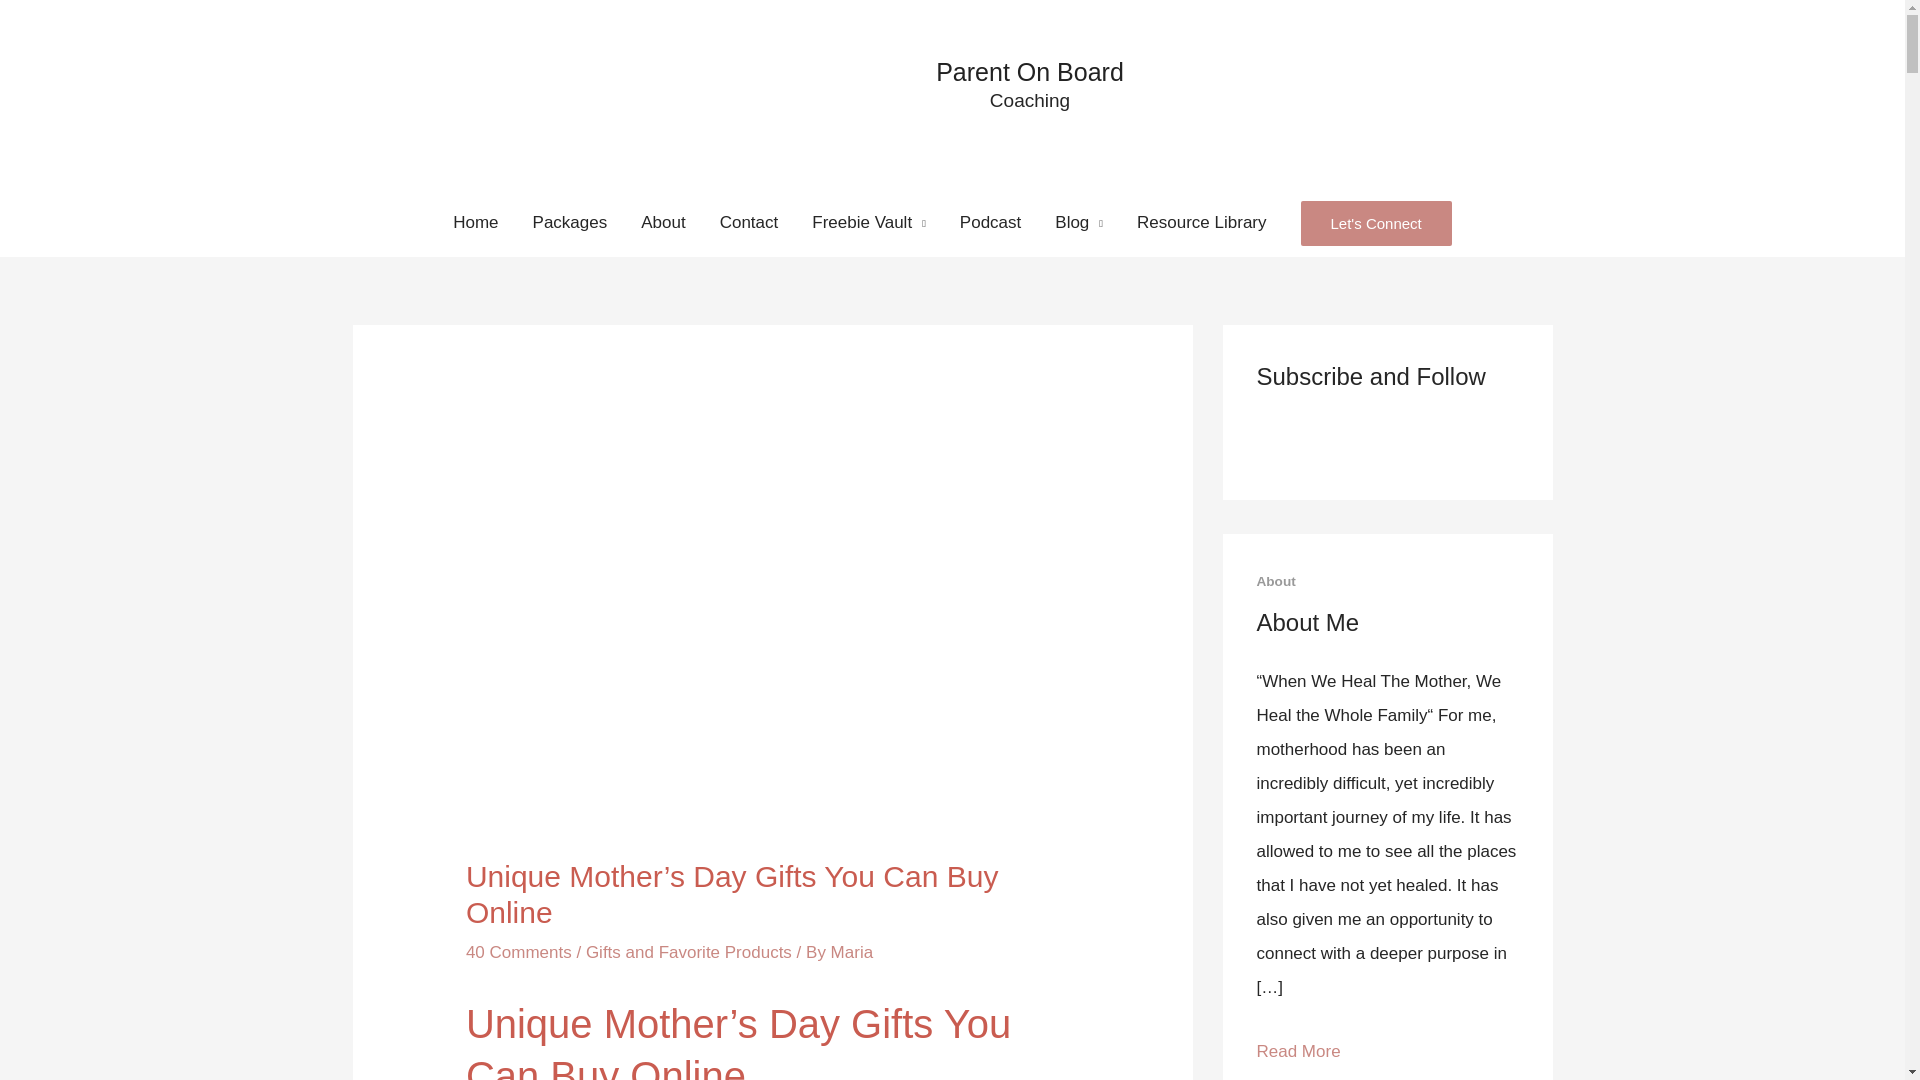 This screenshot has width=1920, height=1080. Describe the element at coordinates (1410, 441) in the screenshot. I see `tiktok` at that location.